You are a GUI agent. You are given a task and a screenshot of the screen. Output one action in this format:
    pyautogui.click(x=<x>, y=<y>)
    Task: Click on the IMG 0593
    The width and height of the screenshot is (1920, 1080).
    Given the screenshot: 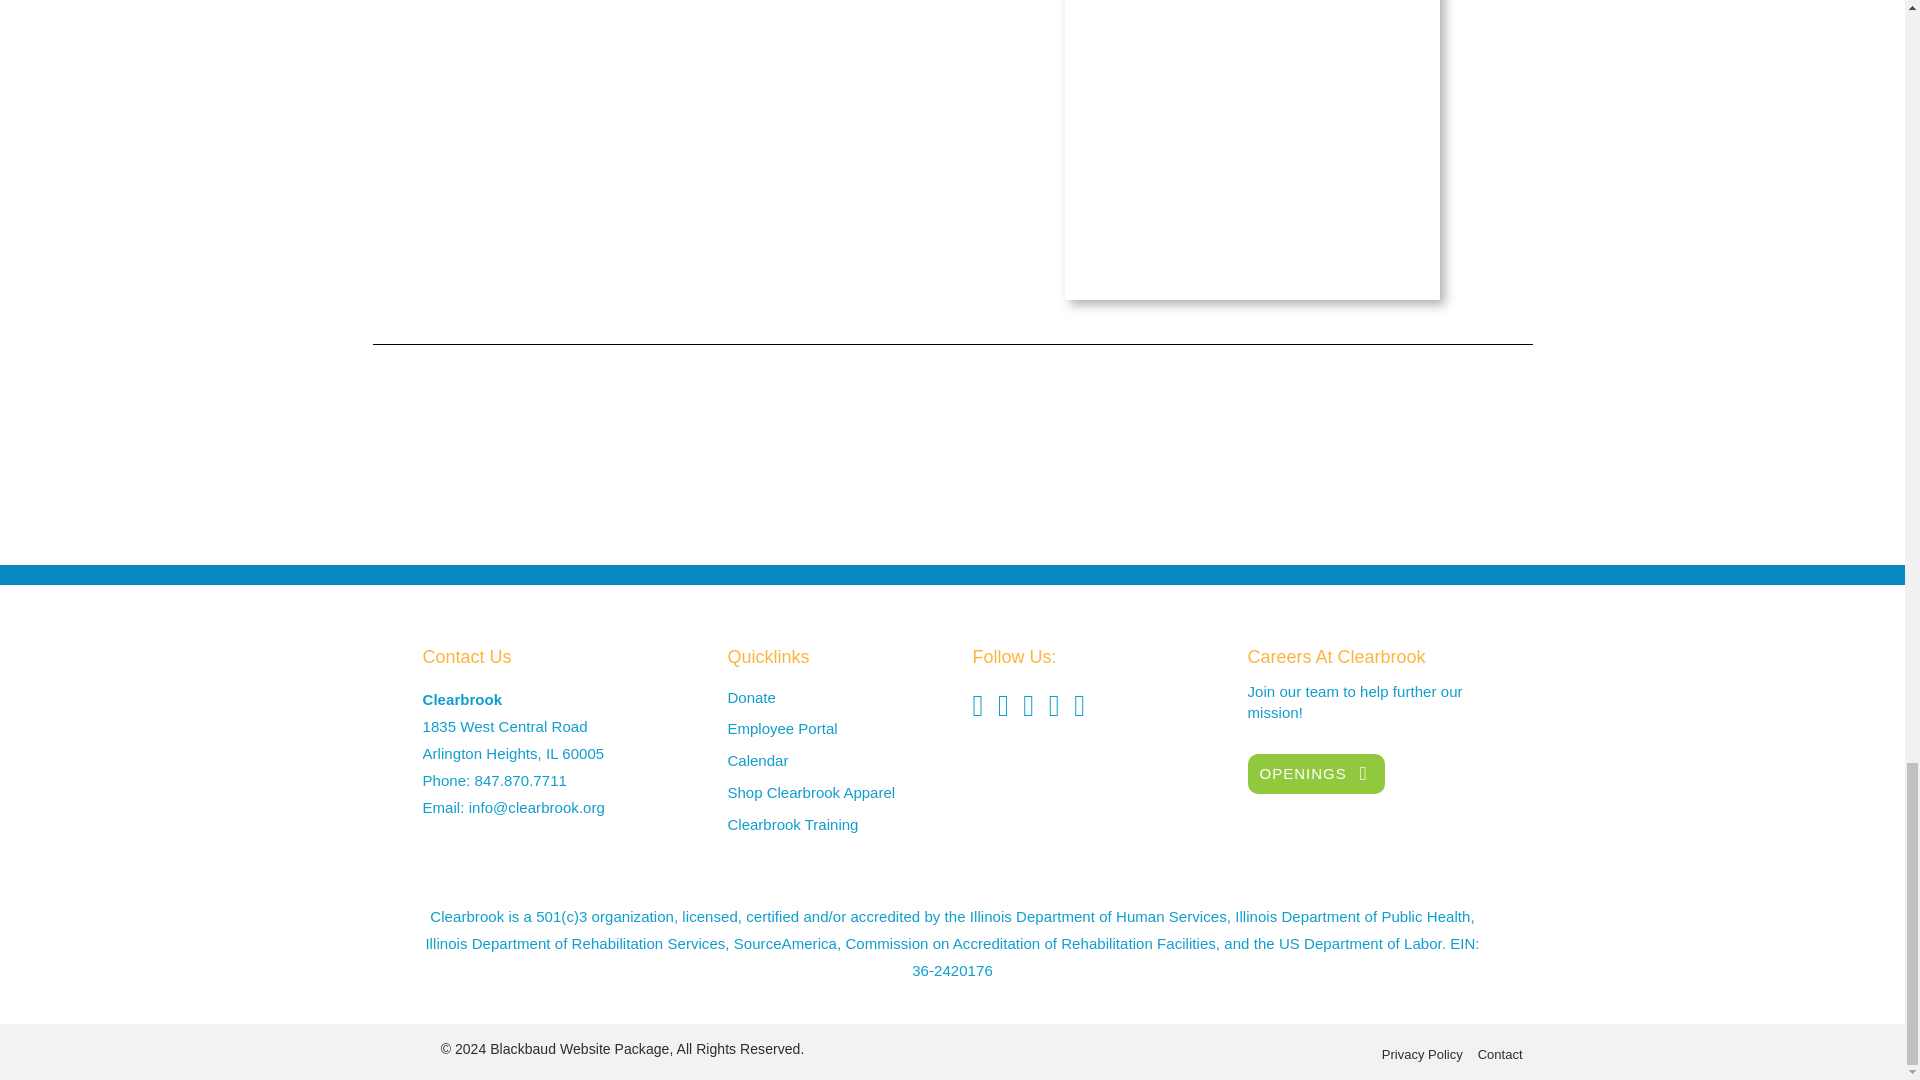 What is the action you would take?
    pyautogui.click(x=1252, y=150)
    